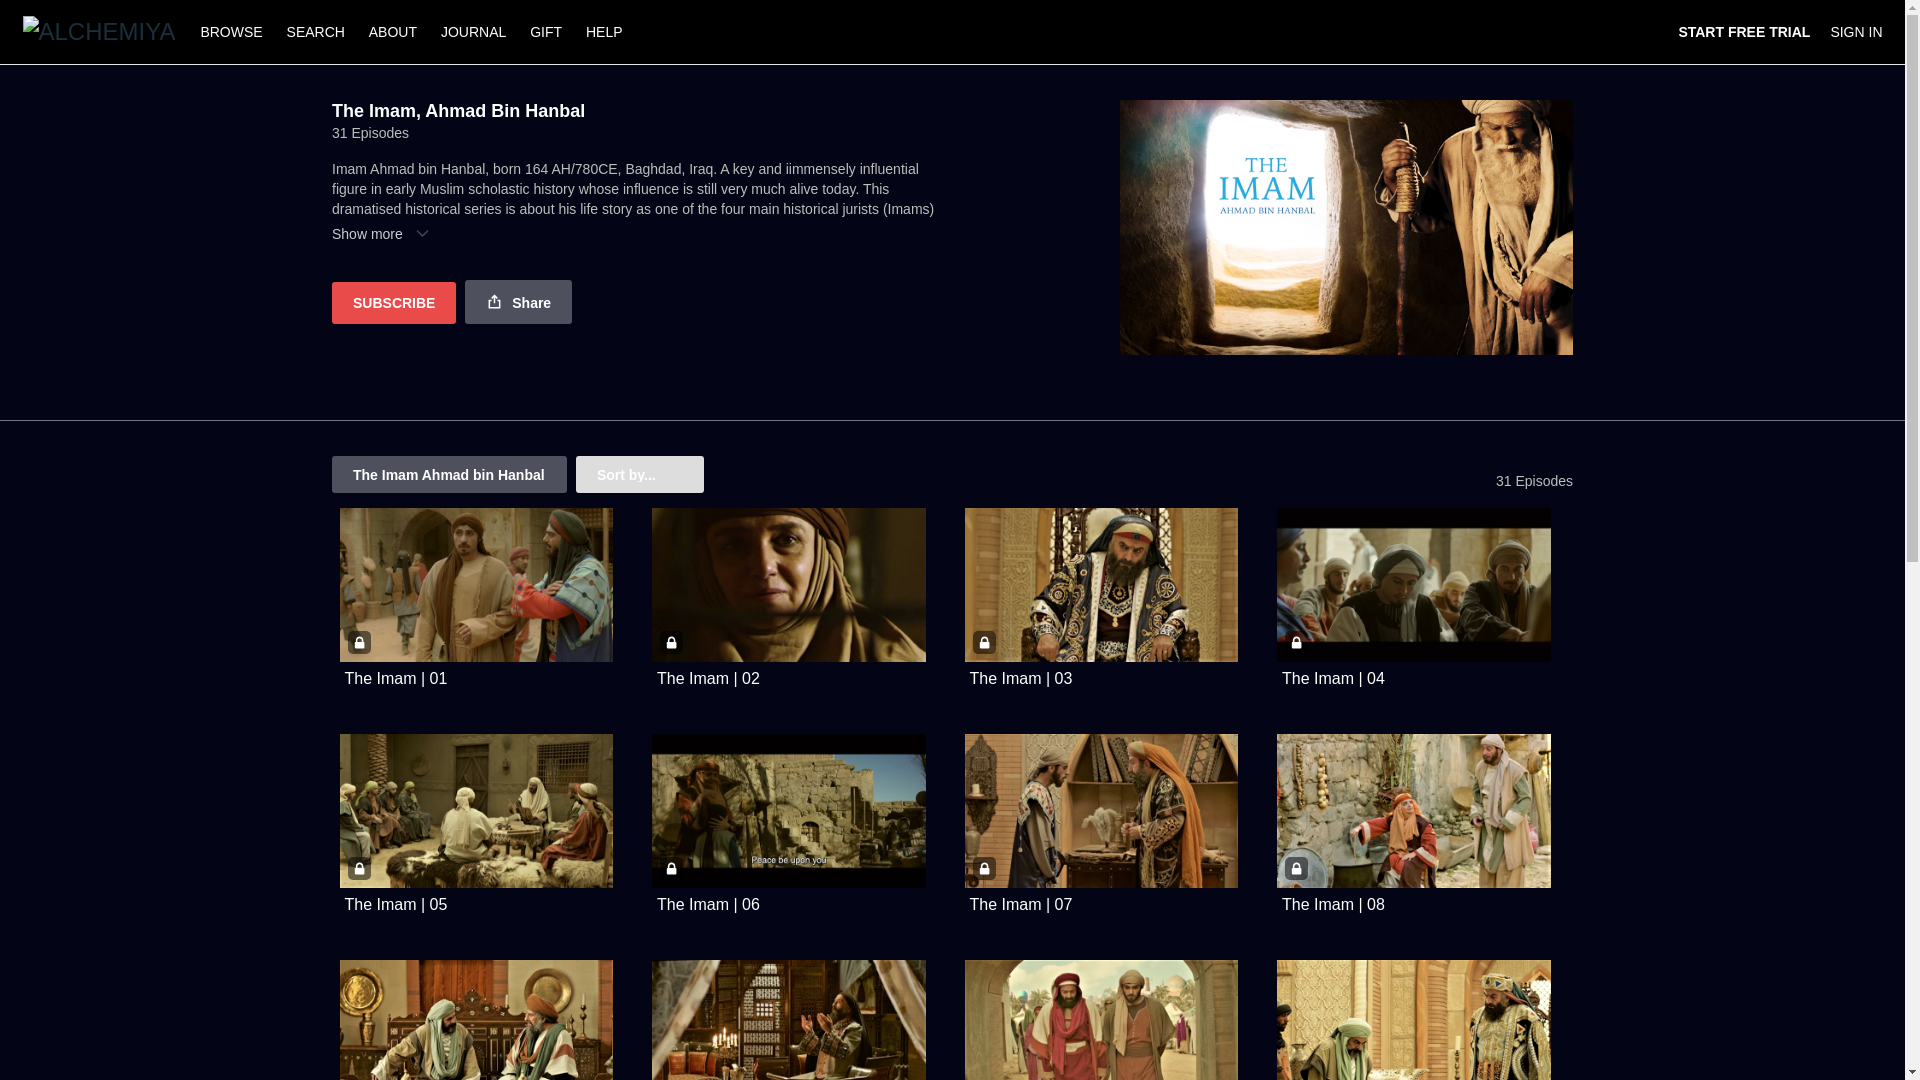 The height and width of the screenshot is (1080, 1920). Describe the element at coordinates (392, 31) in the screenshot. I see `ABOUT` at that location.